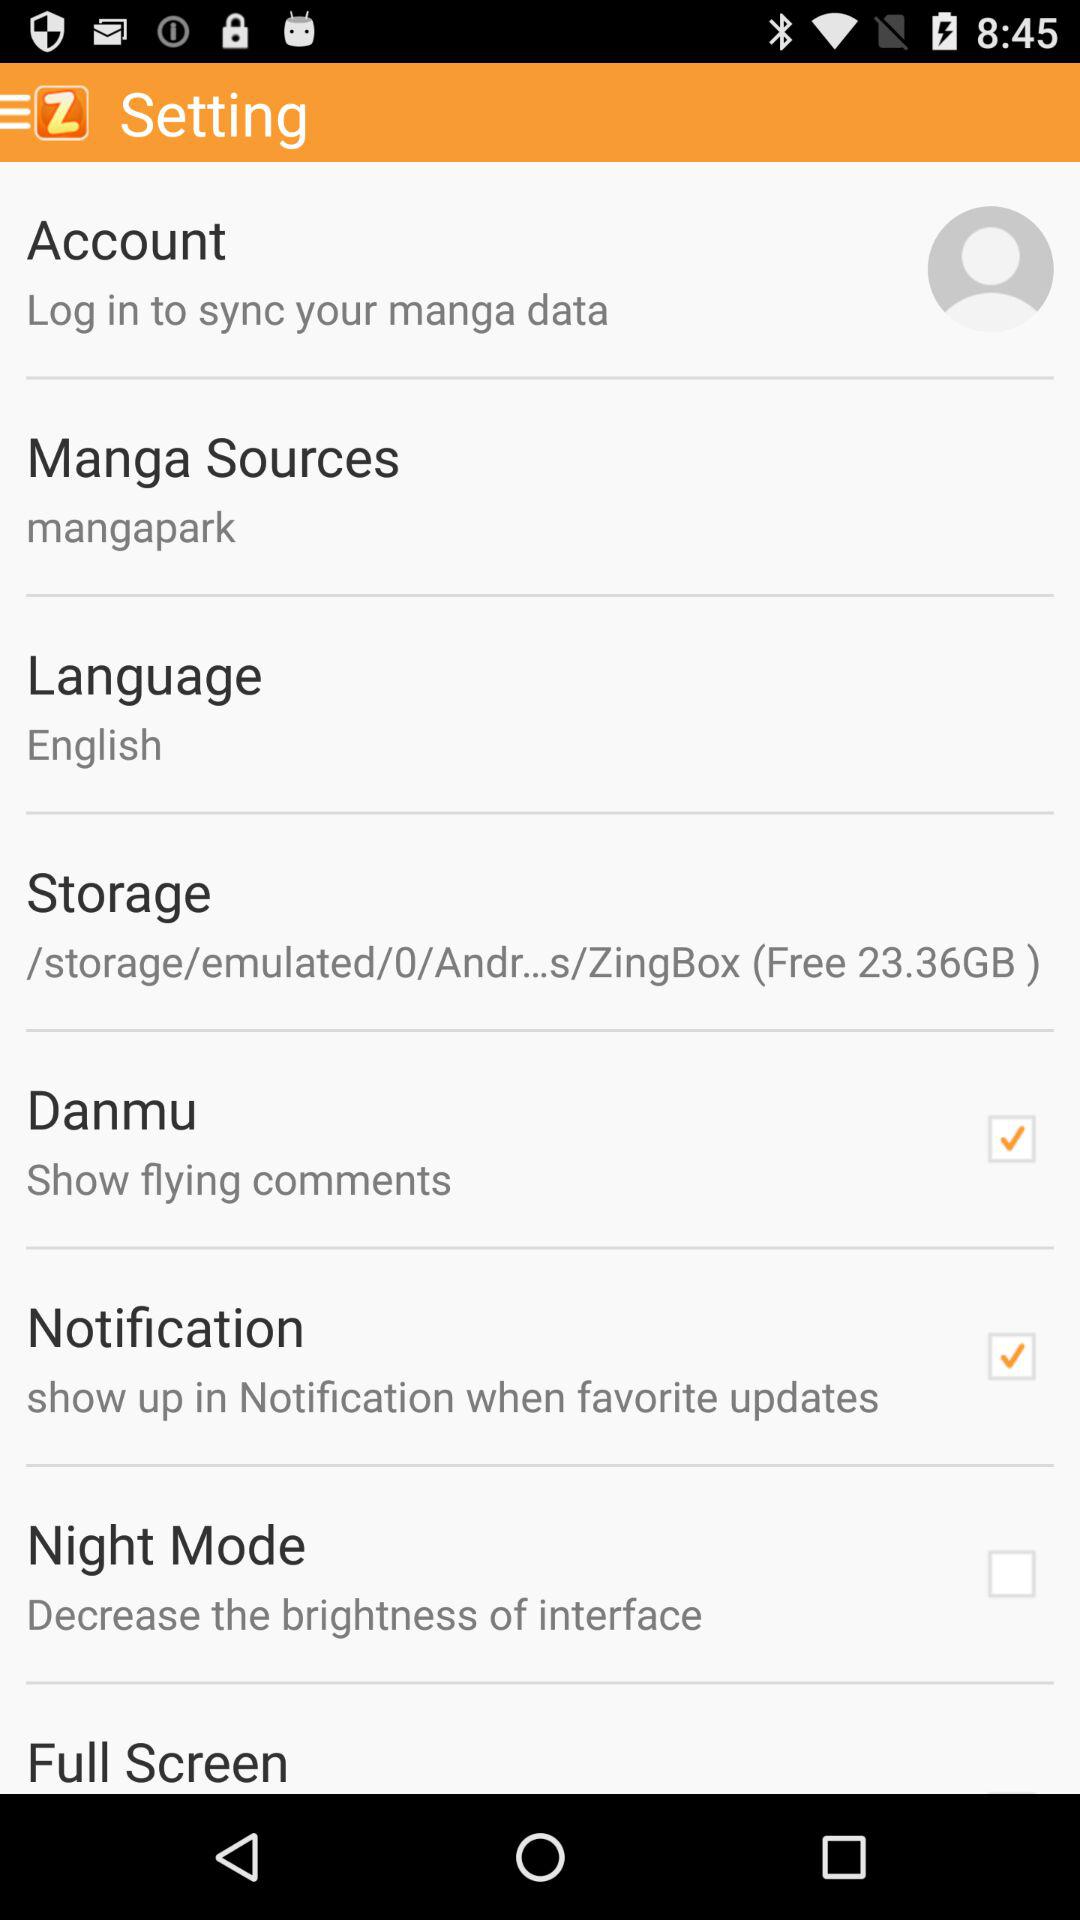  What do you see at coordinates (990, 269) in the screenshot?
I see `change your avatar` at bounding box center [990, 269].